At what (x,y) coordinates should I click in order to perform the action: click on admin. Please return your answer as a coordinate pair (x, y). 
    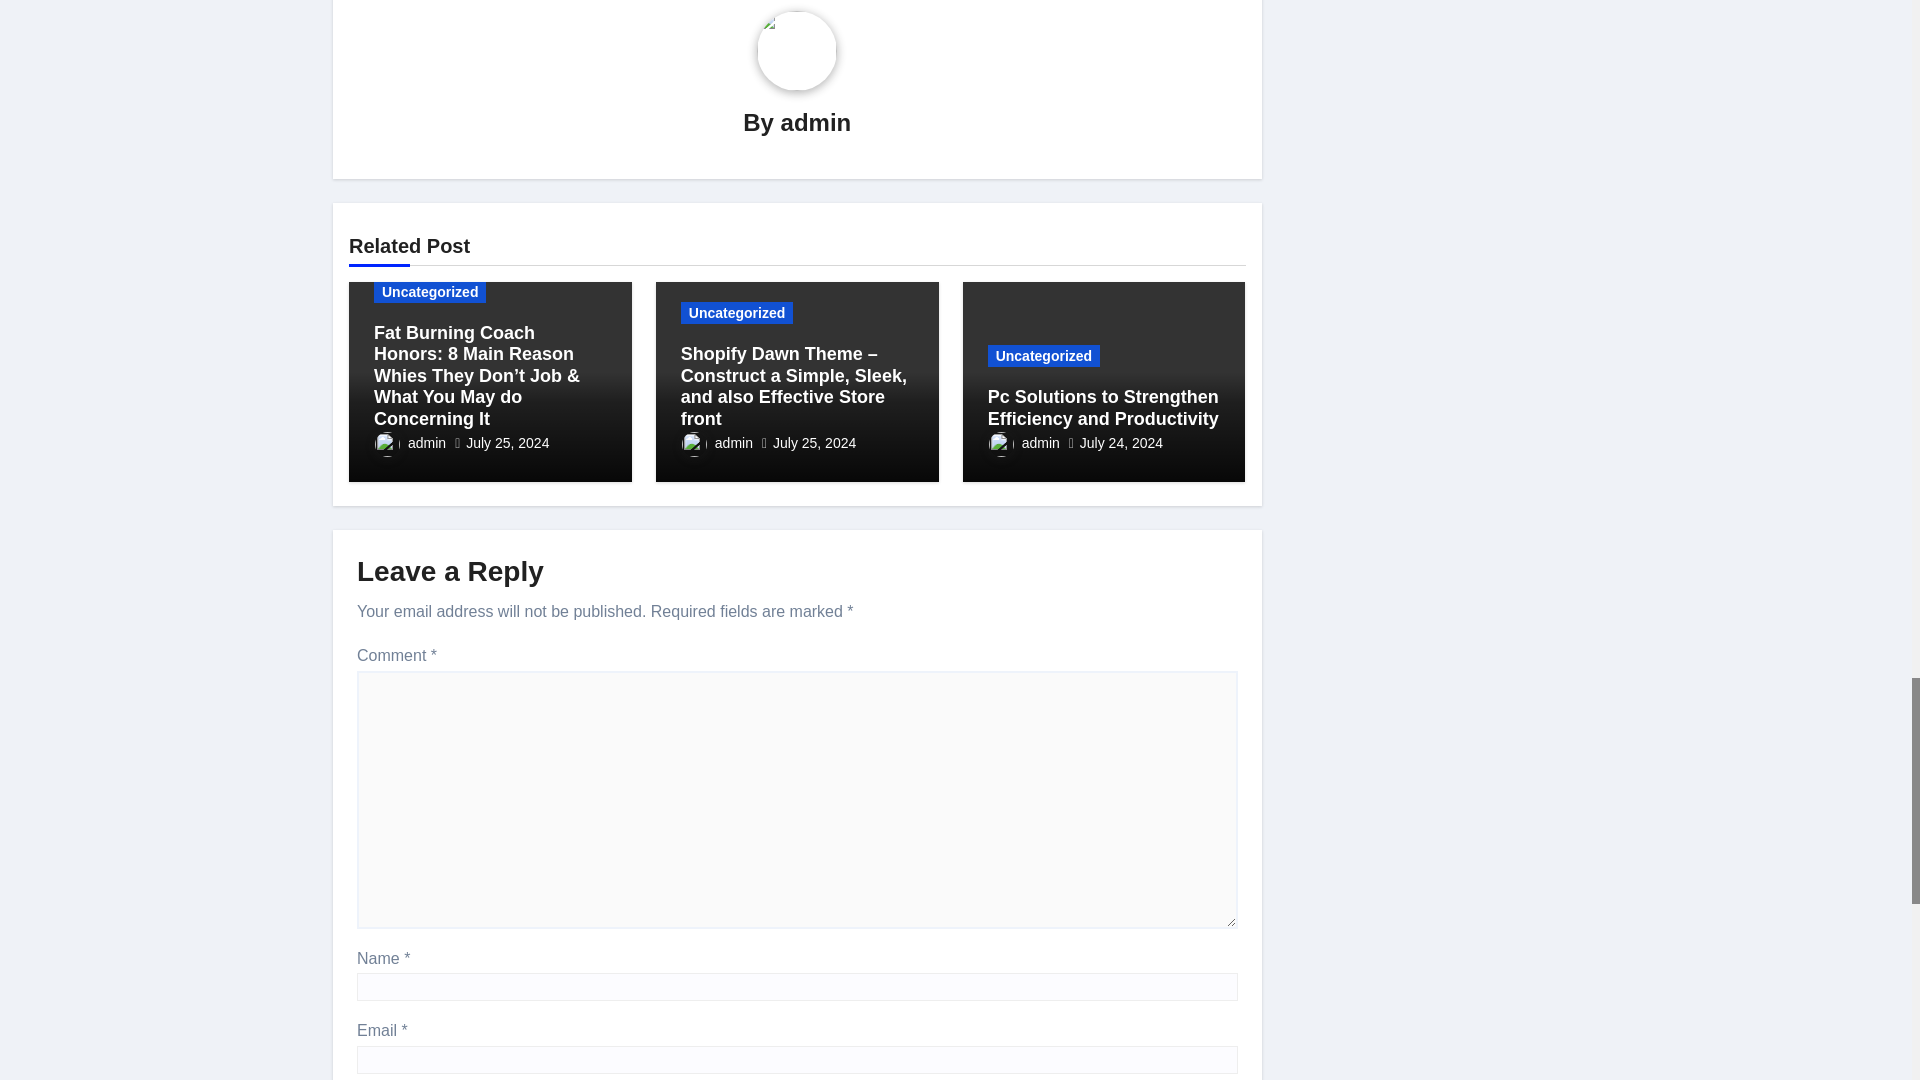
    Looking at the image, I should click on (410, 443).